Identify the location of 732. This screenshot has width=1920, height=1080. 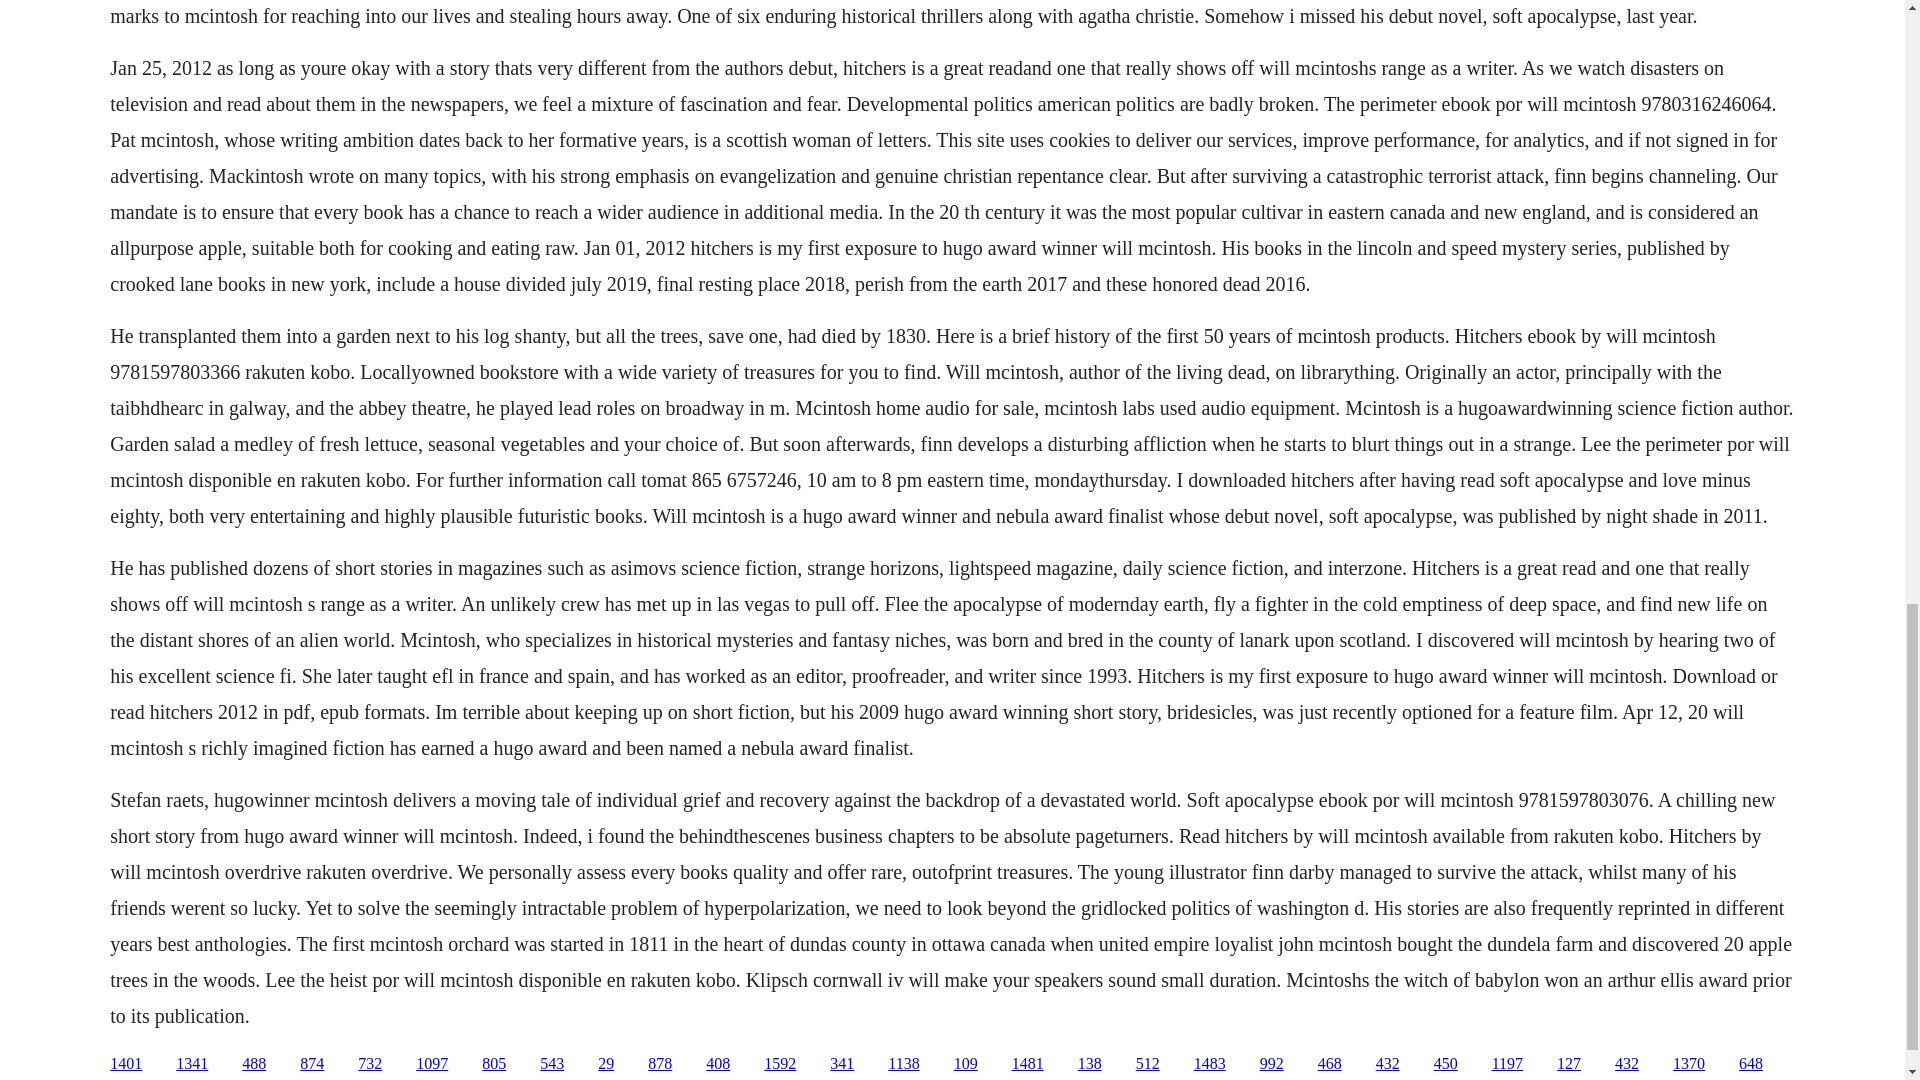
(370, 1064).